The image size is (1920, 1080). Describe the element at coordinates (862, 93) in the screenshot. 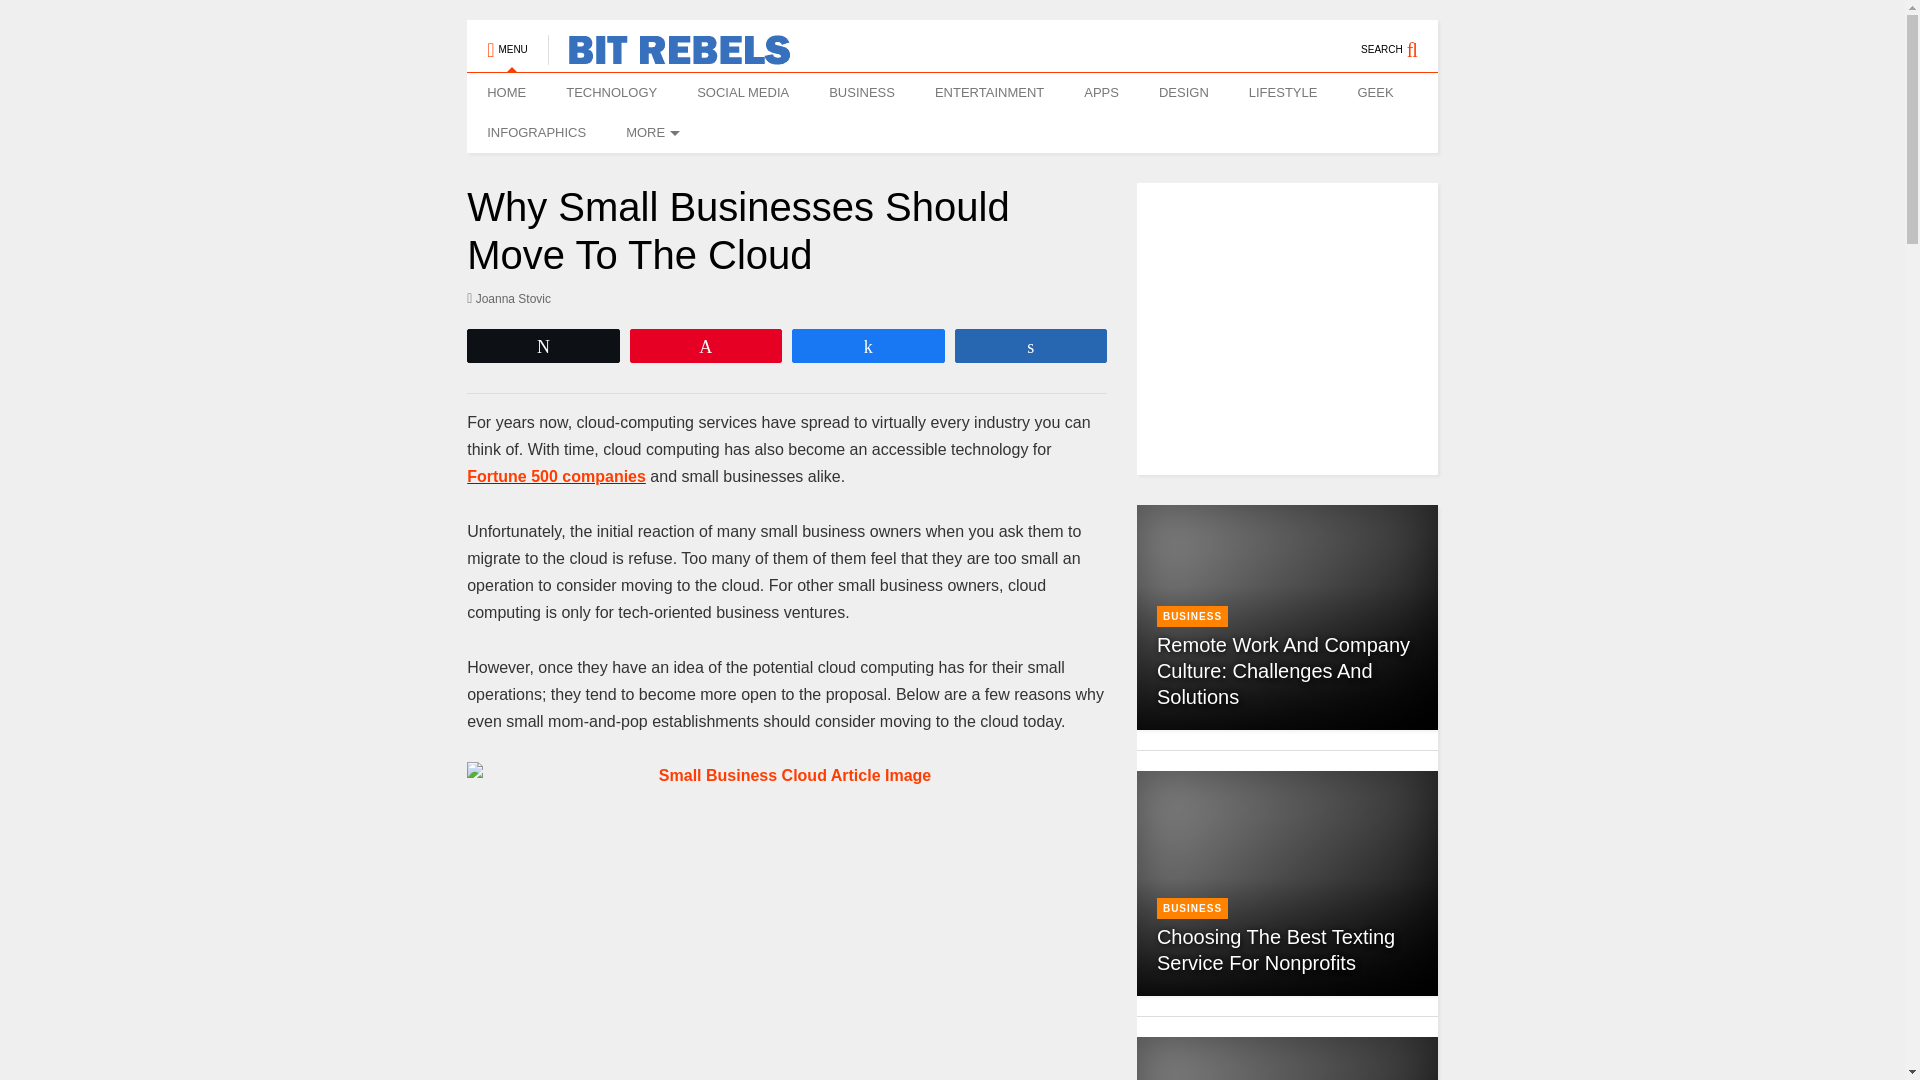

I see `BUSINESS` at that location.